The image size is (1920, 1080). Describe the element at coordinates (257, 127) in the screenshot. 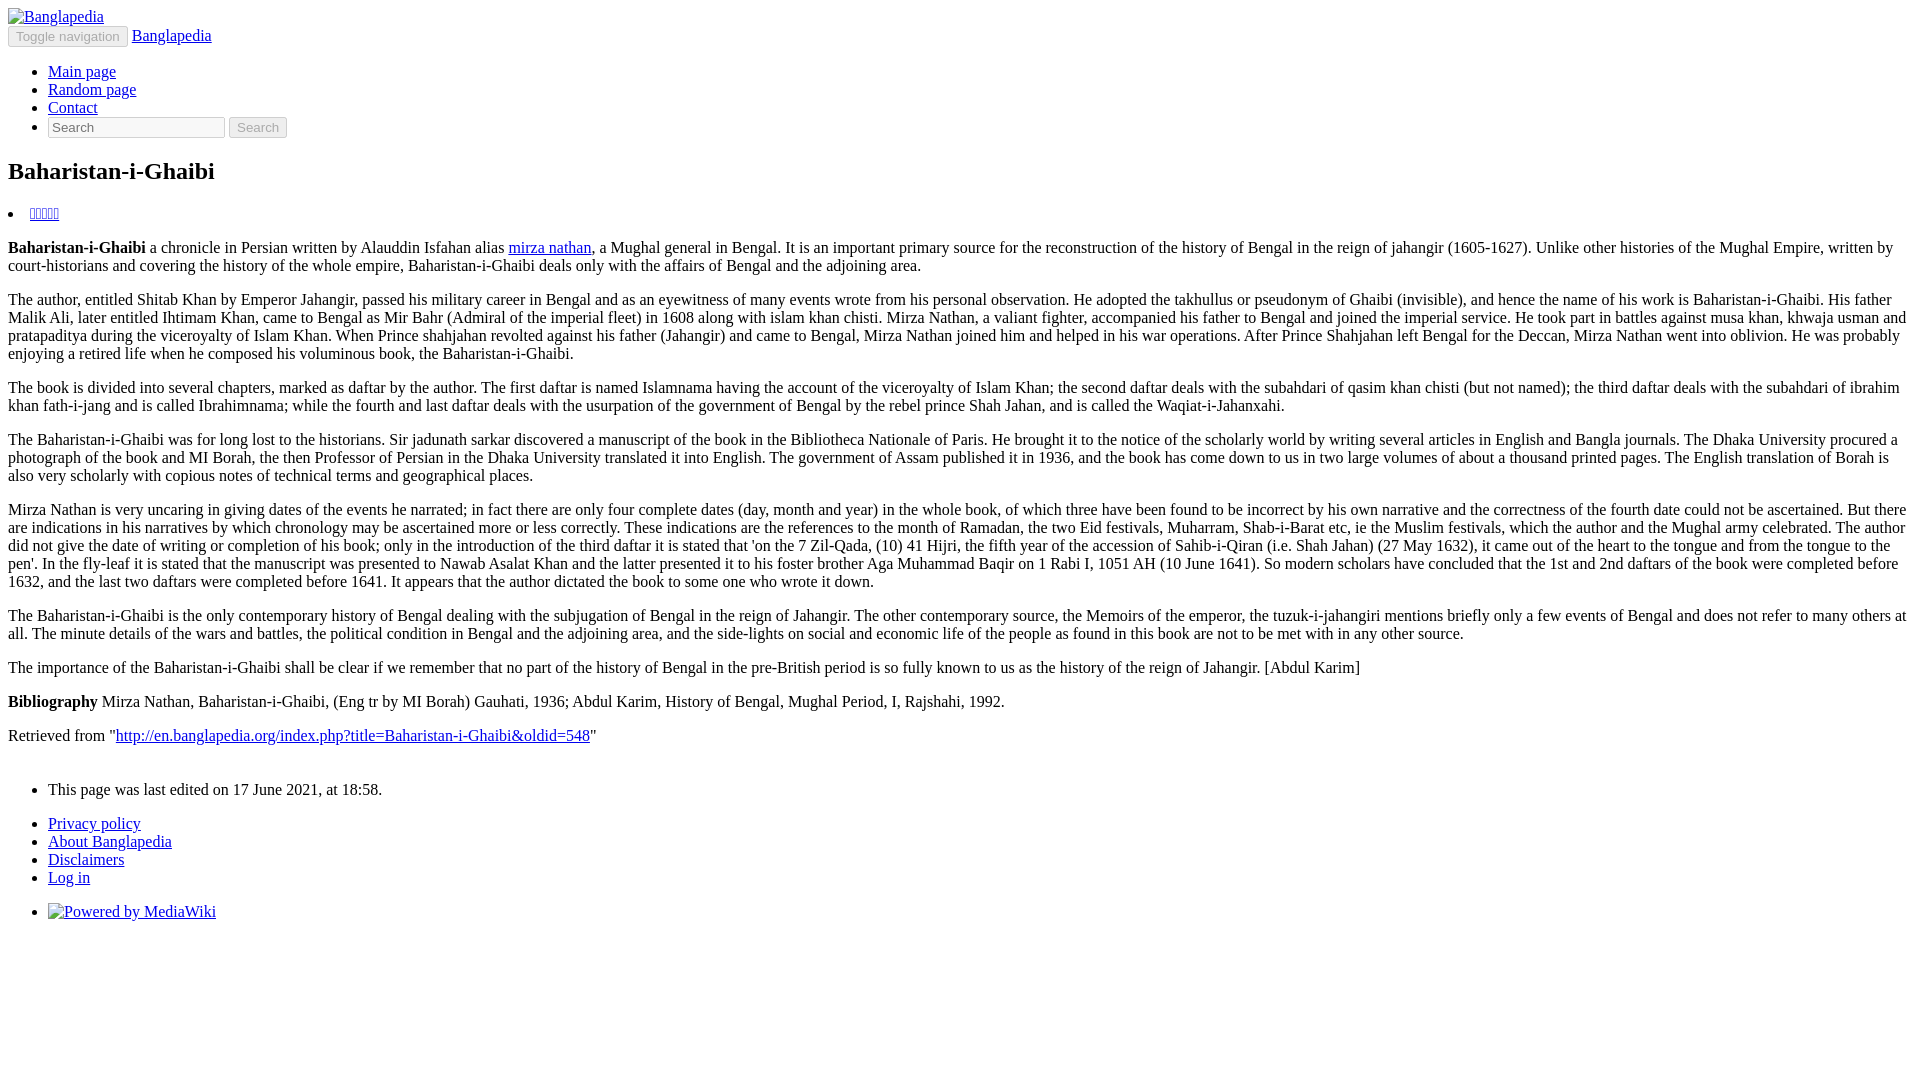

I see `Search the pages for this text` at that location.